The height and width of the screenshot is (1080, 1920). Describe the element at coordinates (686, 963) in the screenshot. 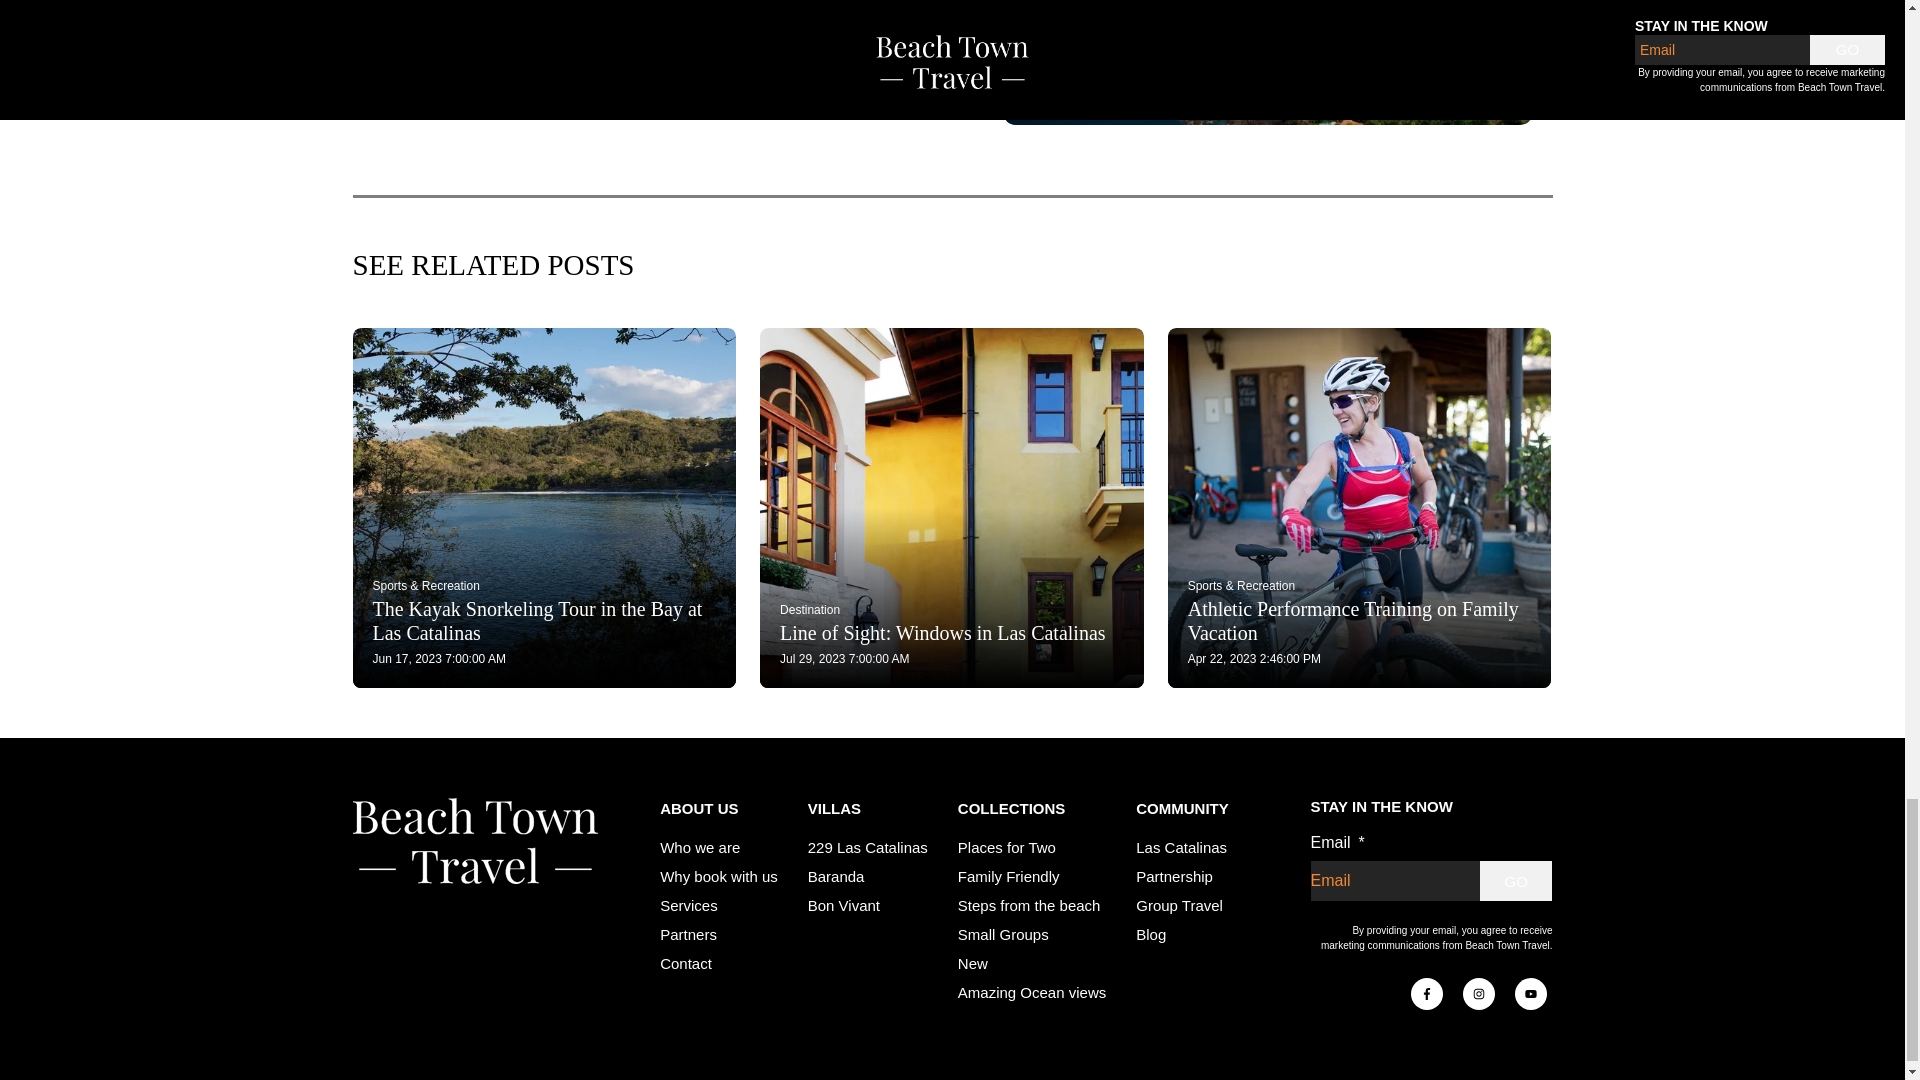

I see `Contact` at that location.